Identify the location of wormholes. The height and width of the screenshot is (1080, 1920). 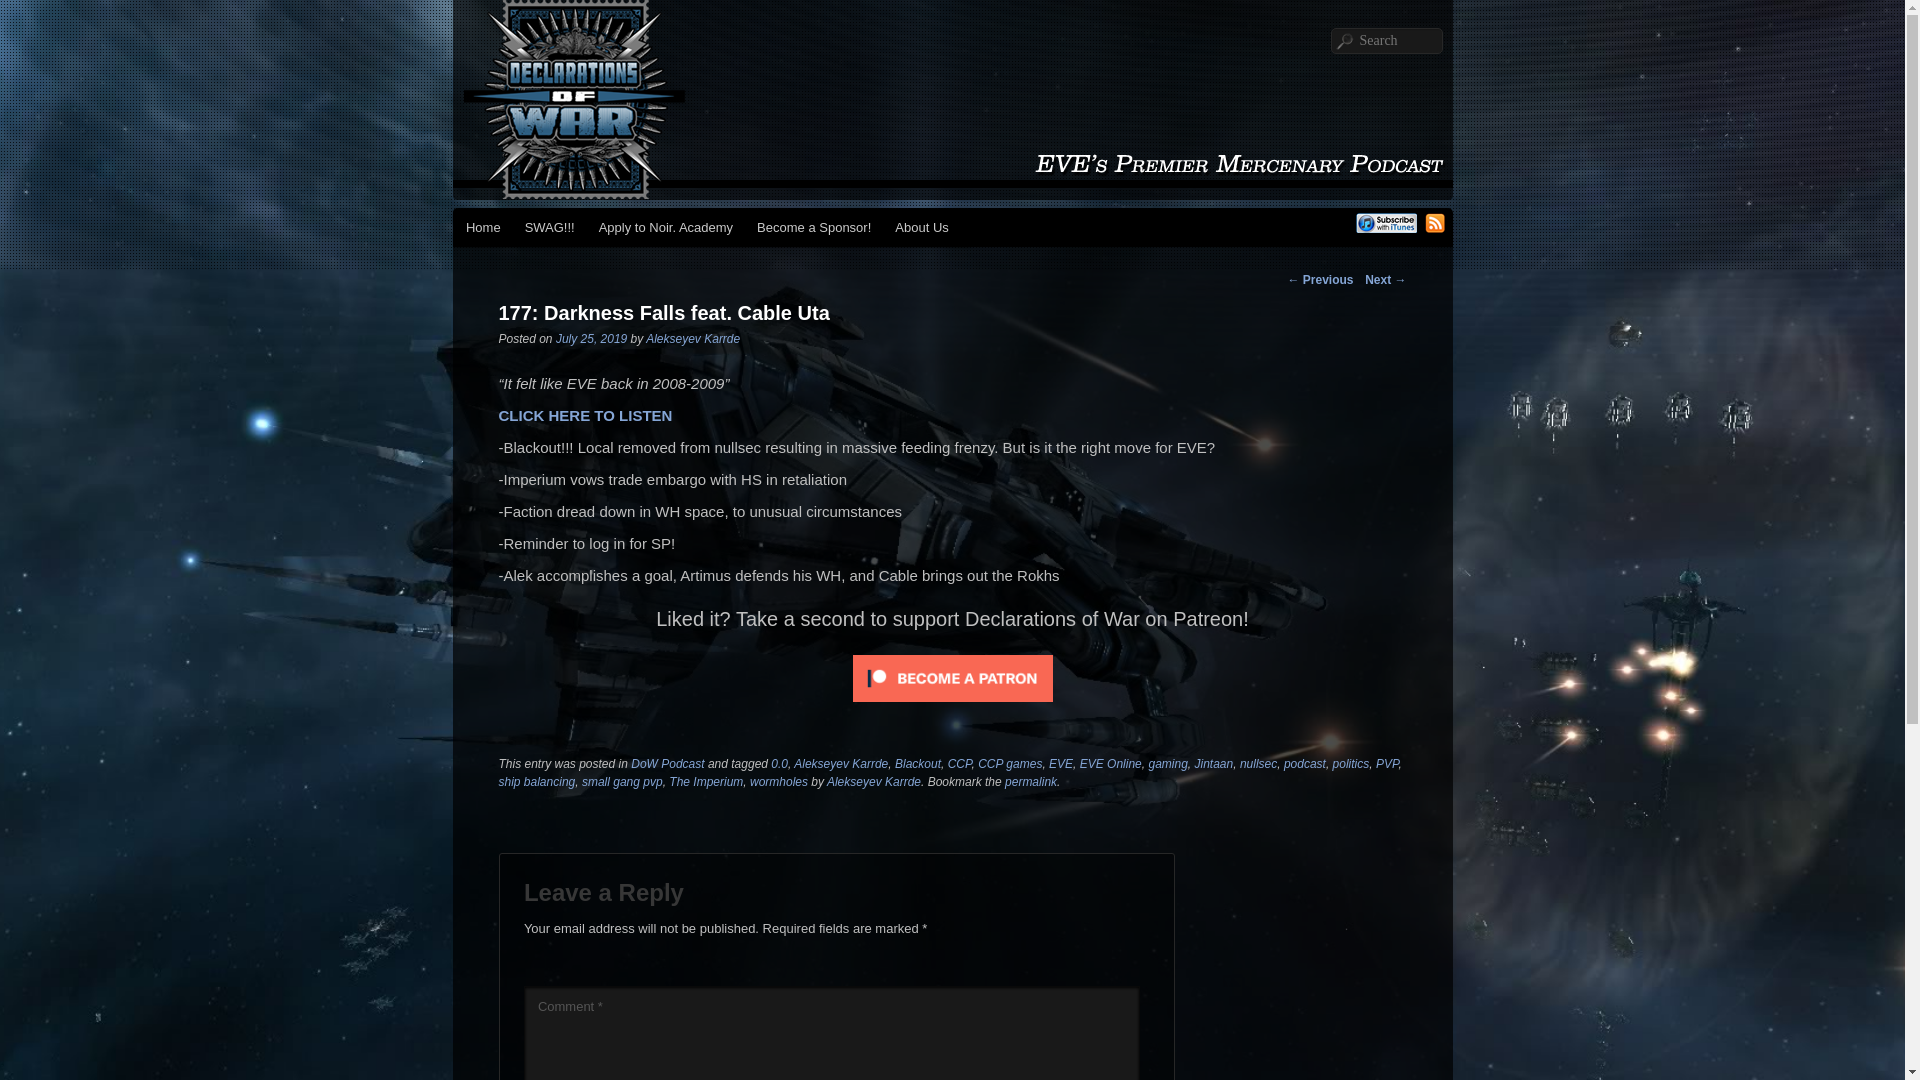
(779, 782).